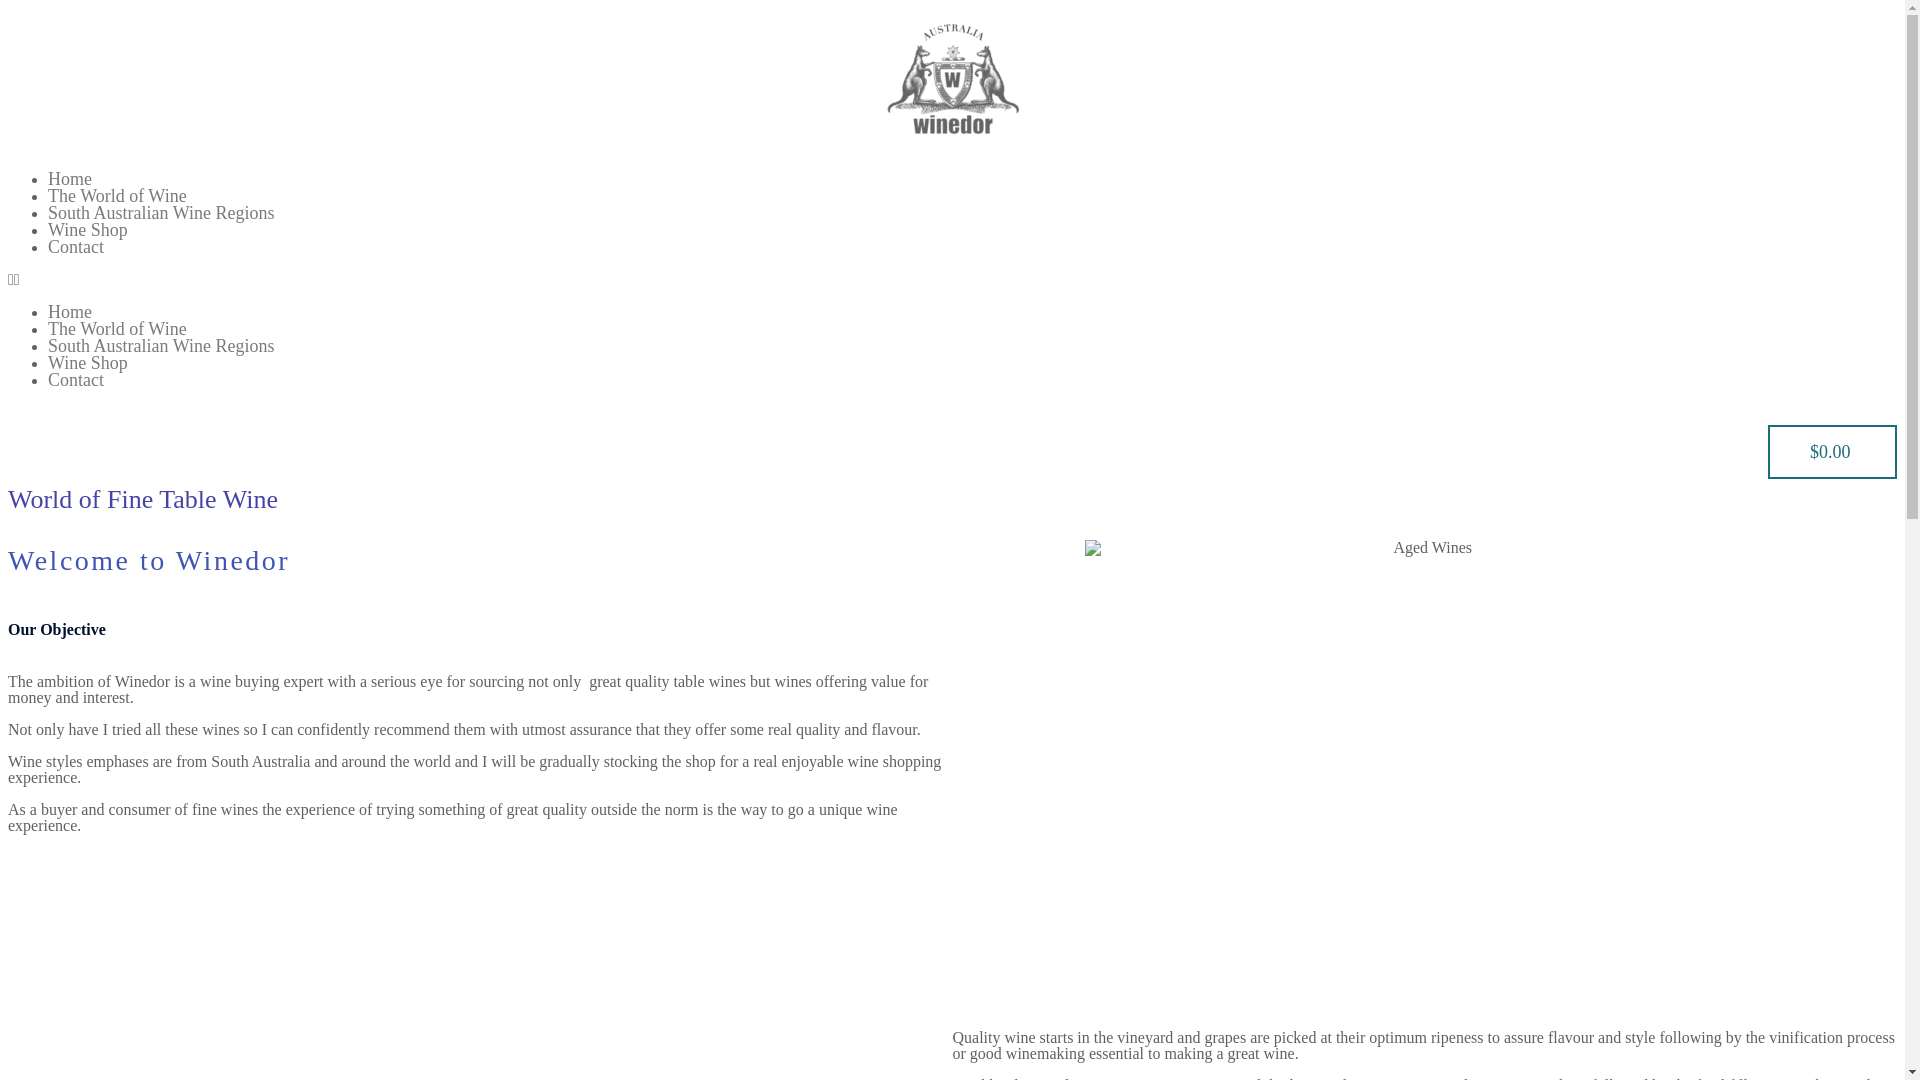 Image resolution: width=1920 pixels, height=1080 pixels. What do you see at coordinates (88, 363) in the screenshot?
I see `Wine Shop` at bounding box center [88, 363].